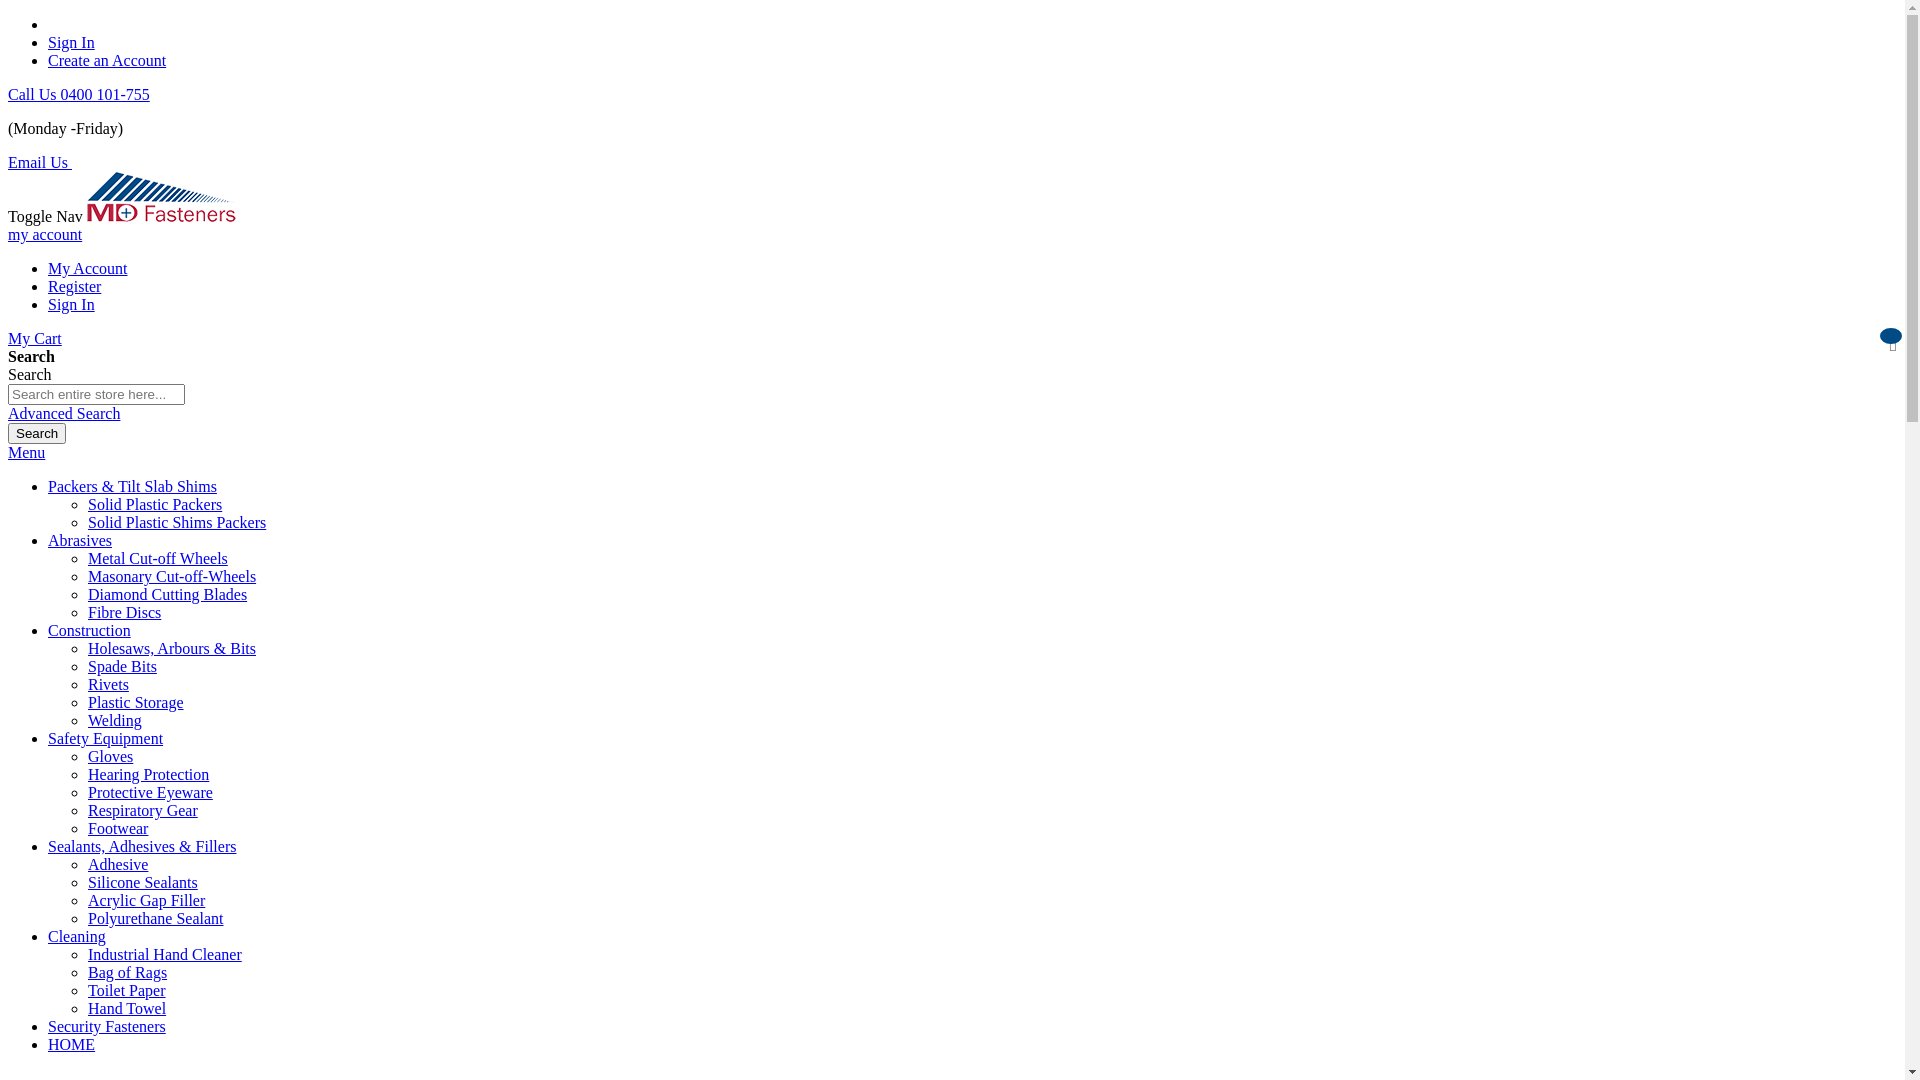 The width and height of the screenshot is (1920, 1080). Describe the element at coordinates (155, 504) in the screenshot. I see `Solid Plastic Packers` at that location.